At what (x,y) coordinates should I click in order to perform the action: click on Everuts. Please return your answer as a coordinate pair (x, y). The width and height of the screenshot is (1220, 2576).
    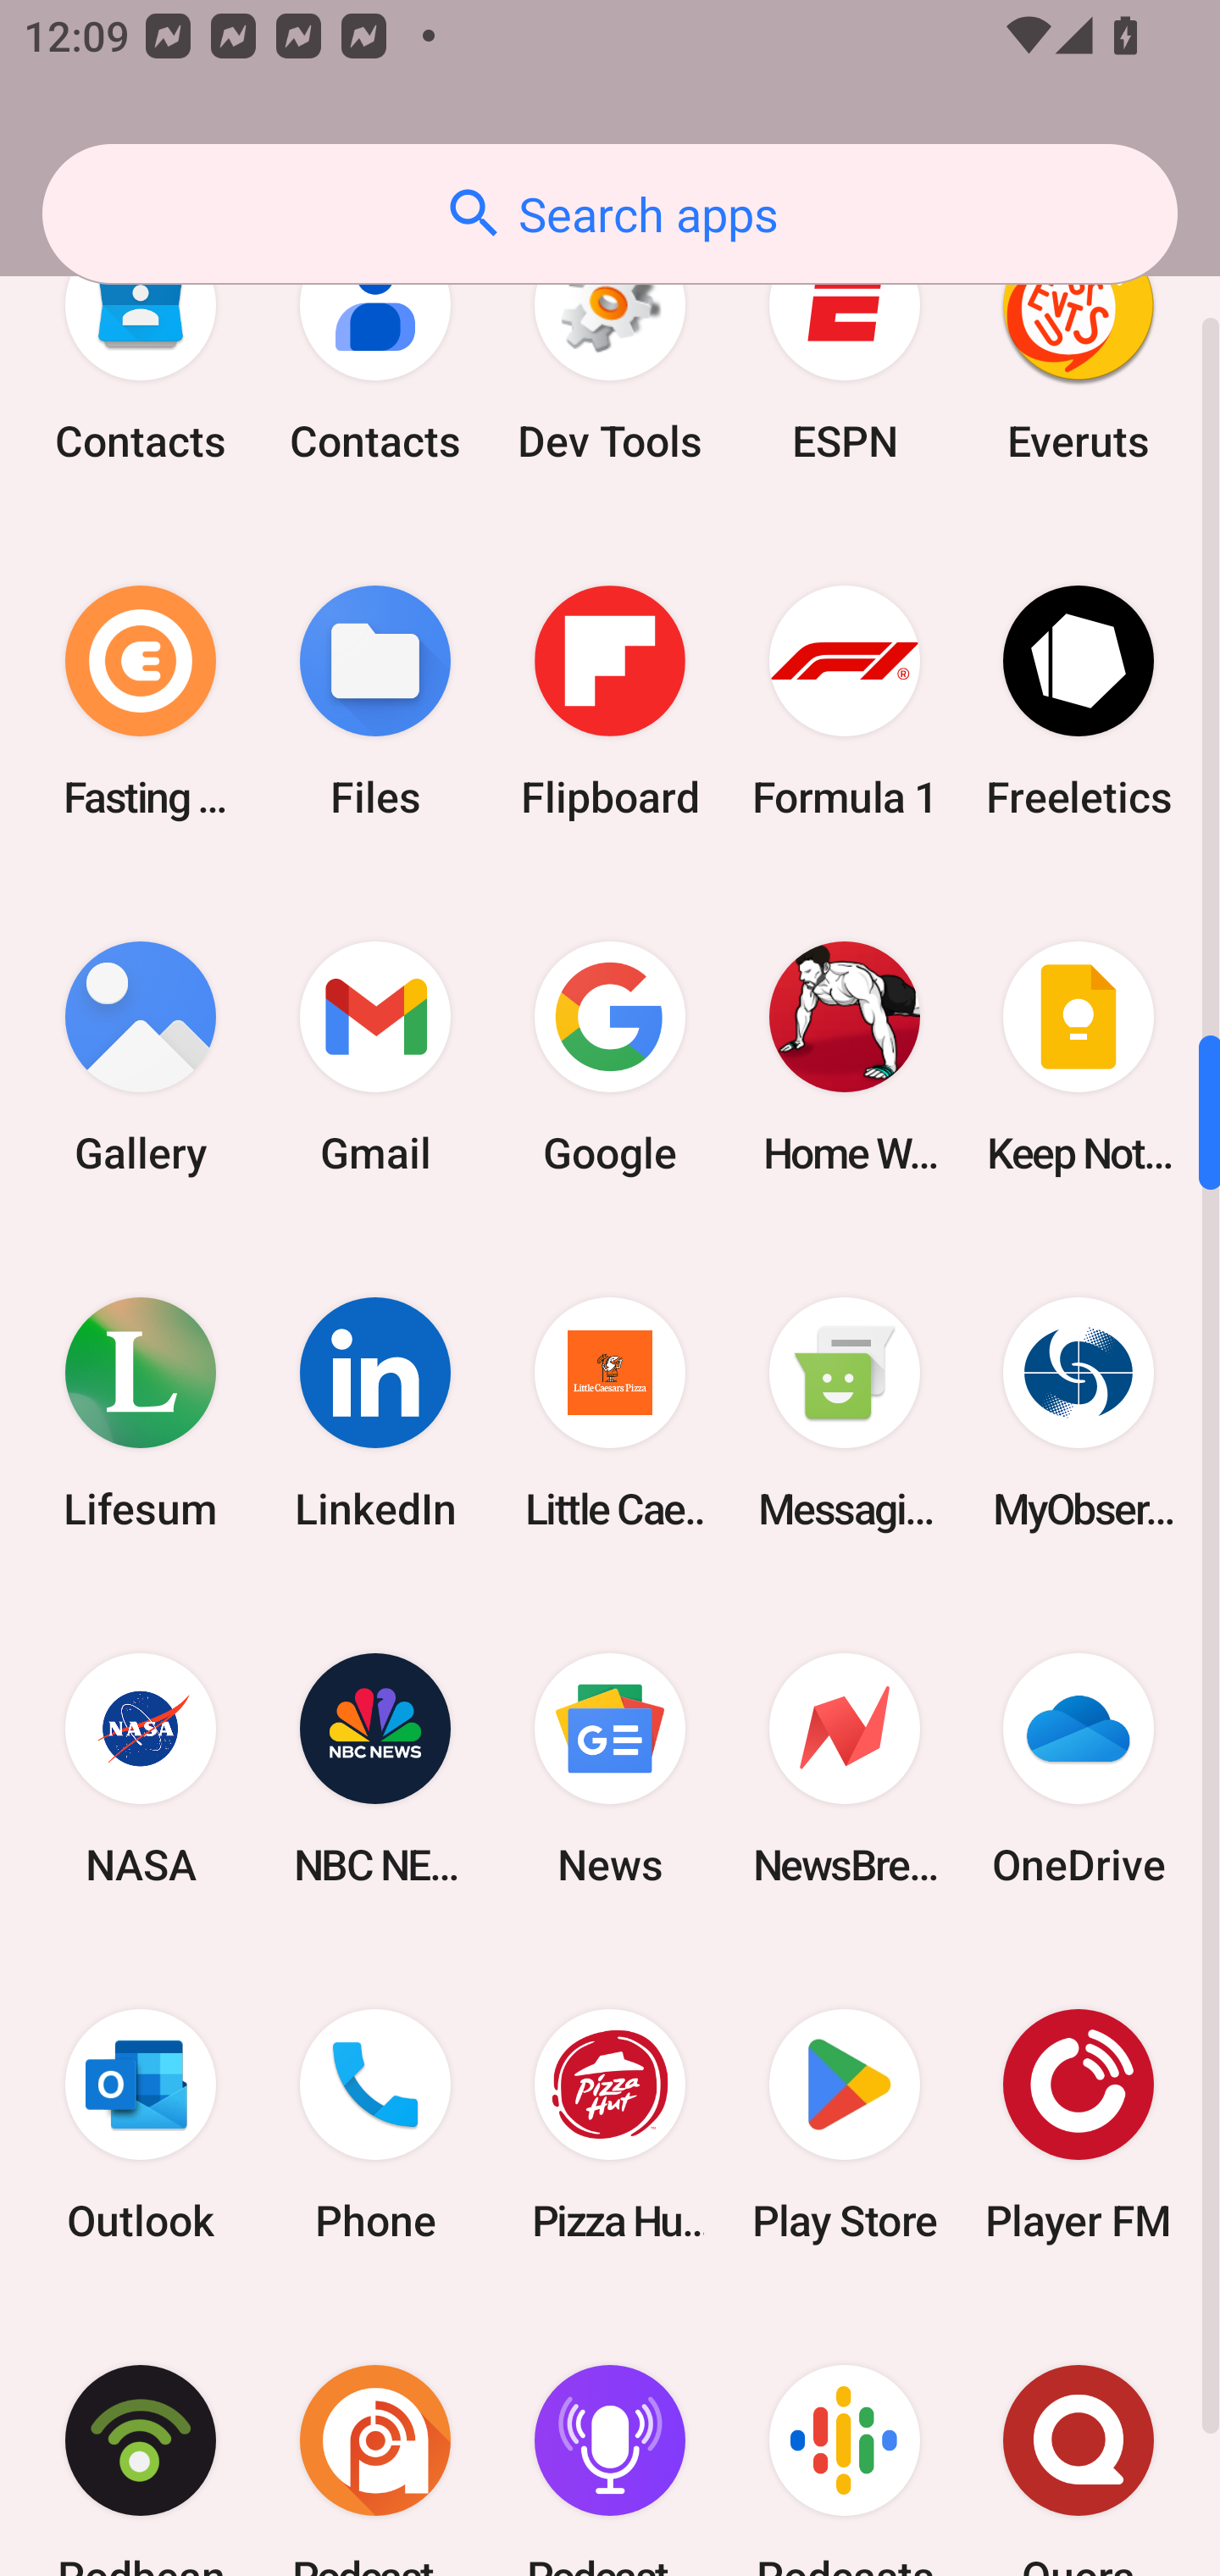
    Looking at the image, I should click on (1079, 346).